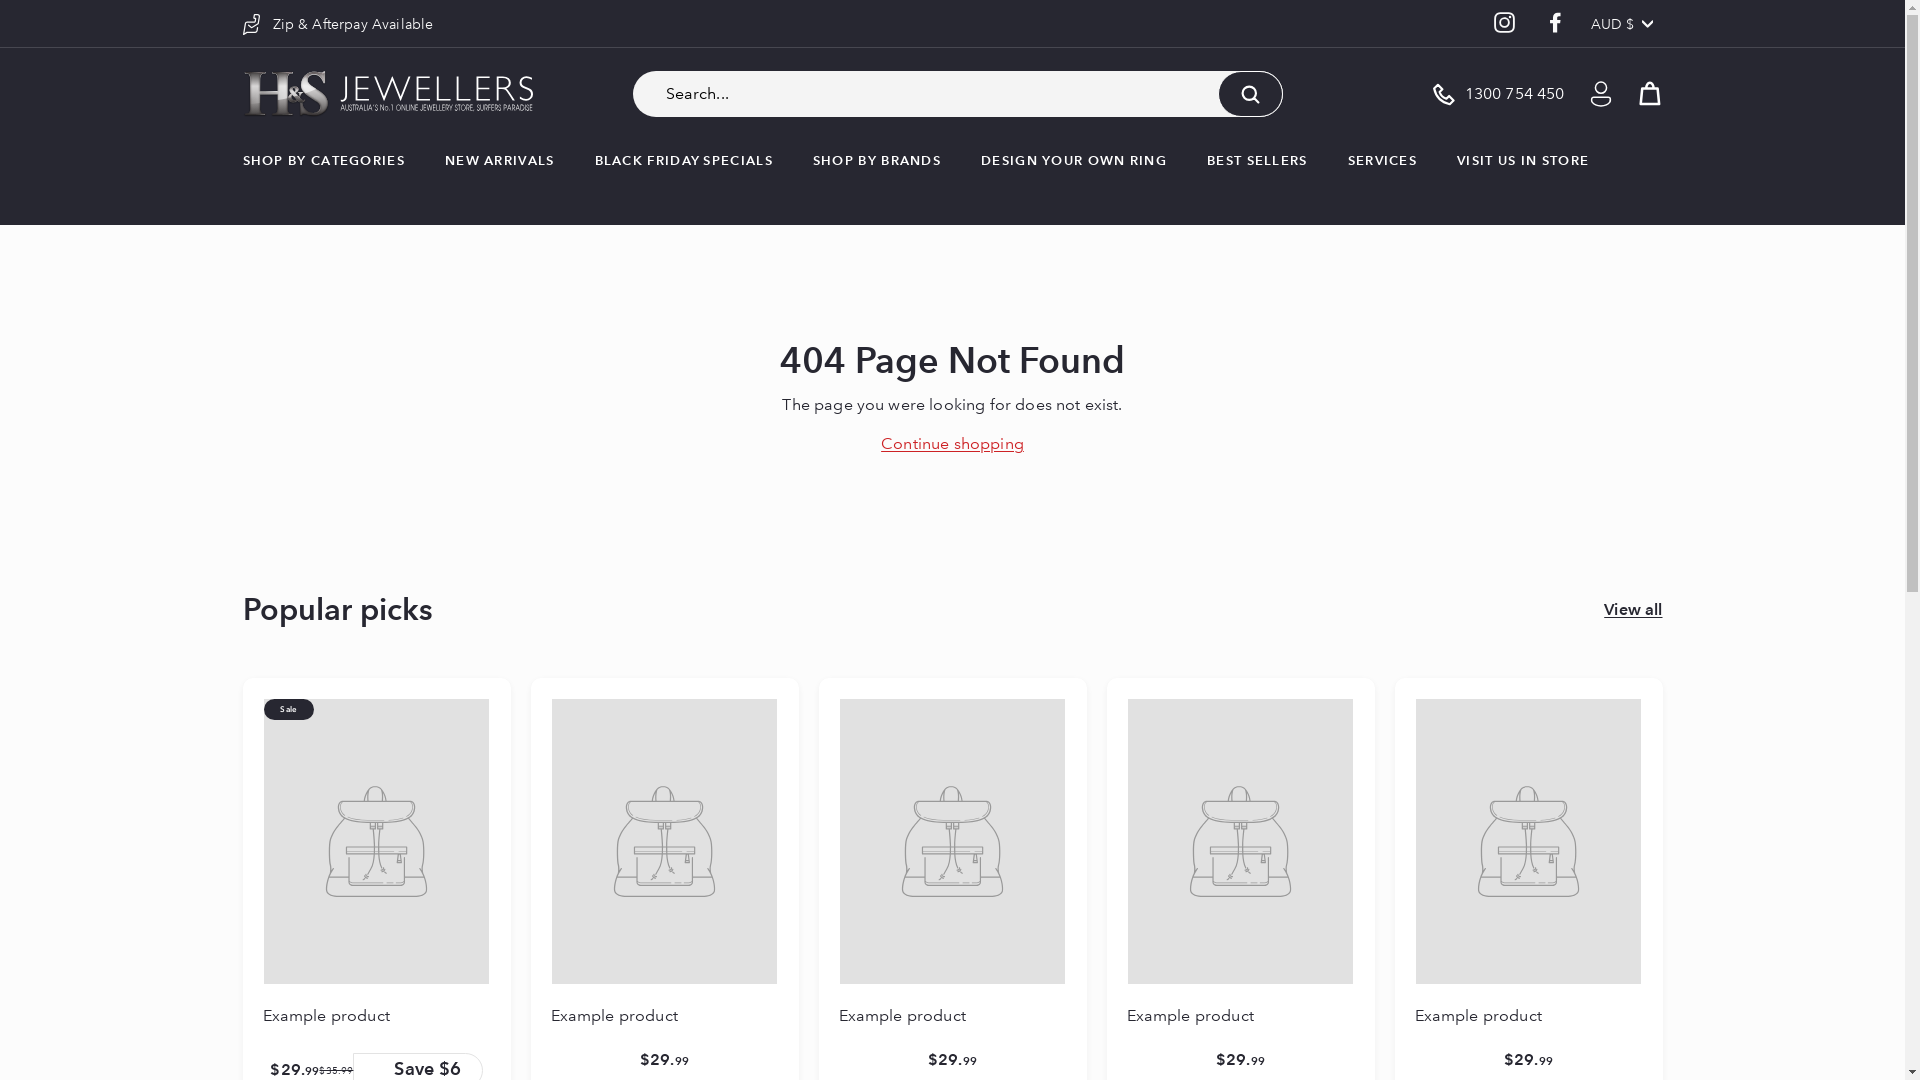 This screenshot has width=1920, height=1080. I want to click on SHOP BY BRANDS, so click(877, 162).